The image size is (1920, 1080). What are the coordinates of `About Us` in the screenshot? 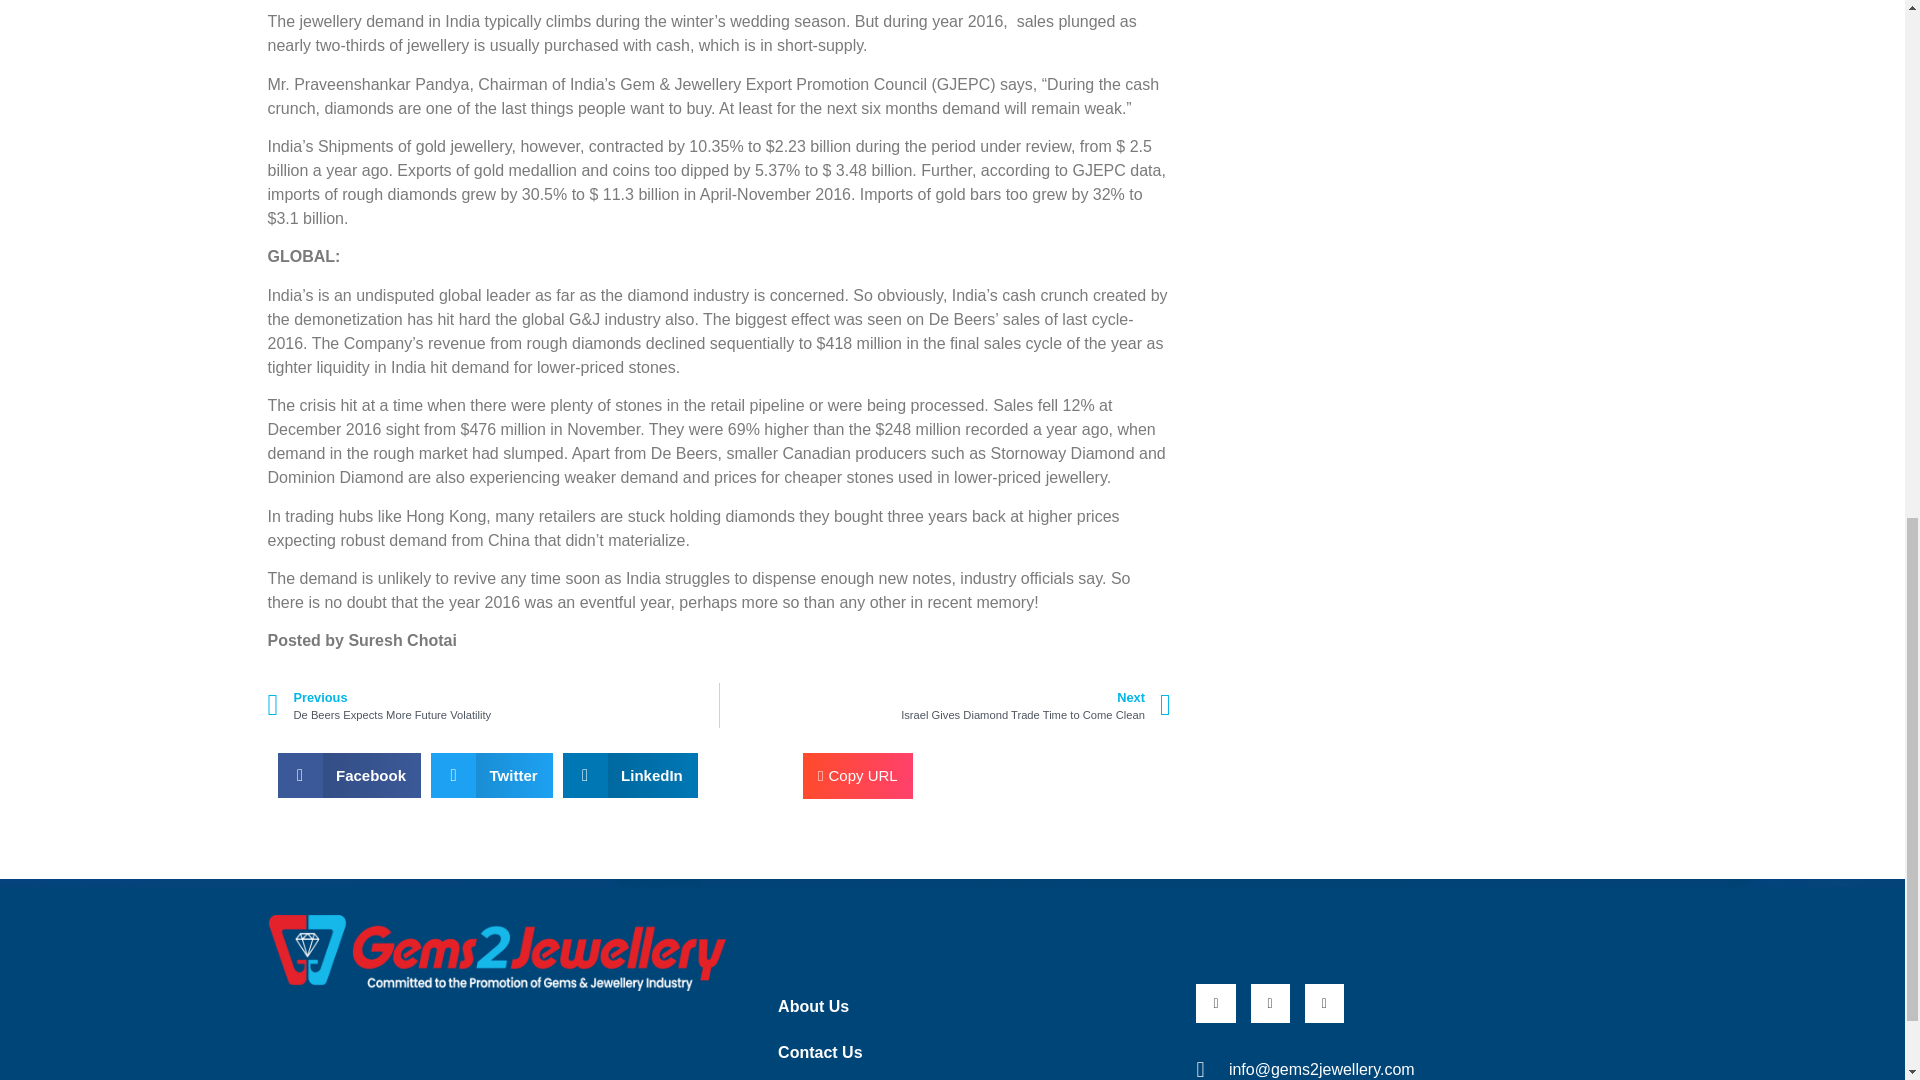 It's located at (960, 1006).